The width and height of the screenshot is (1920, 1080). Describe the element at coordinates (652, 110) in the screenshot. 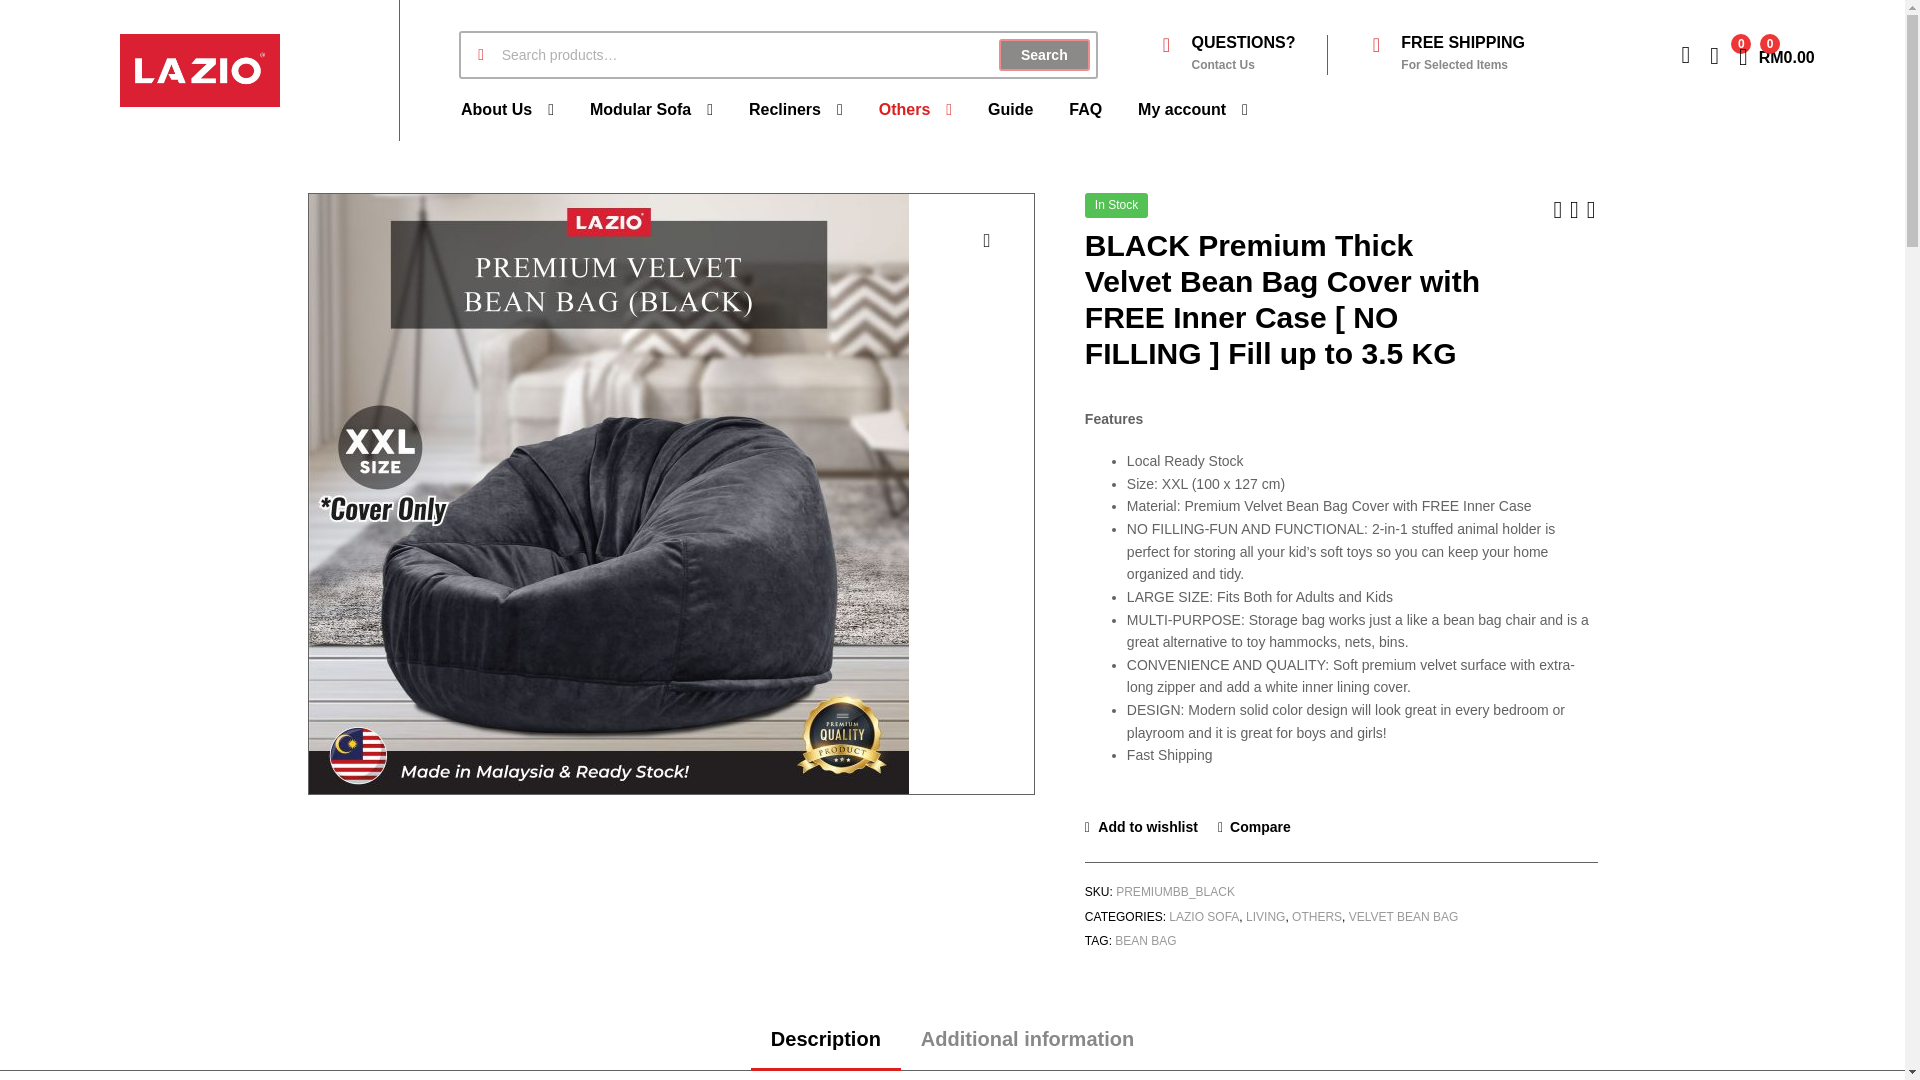

I see `Others` at that location.